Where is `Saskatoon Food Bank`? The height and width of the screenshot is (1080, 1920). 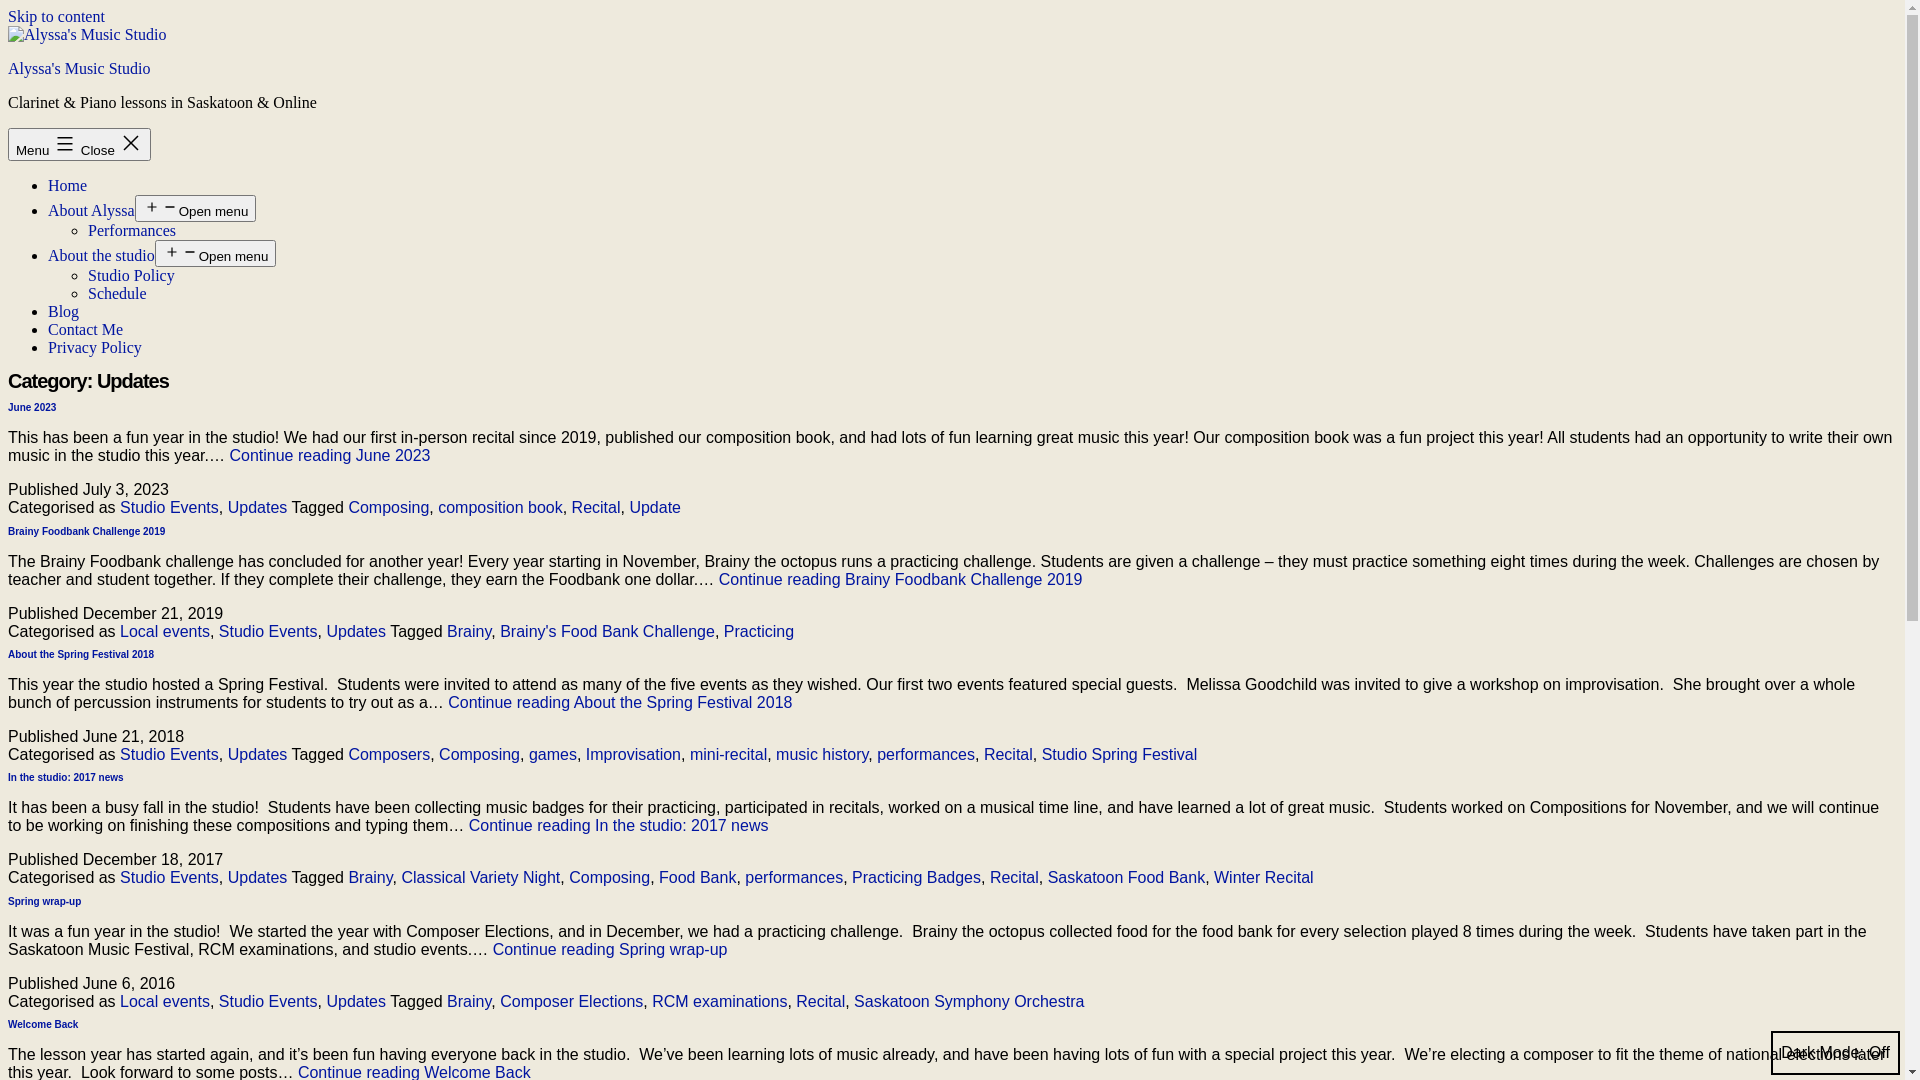
Saskatoon Food Bank is located at coordinates (1126, 878).